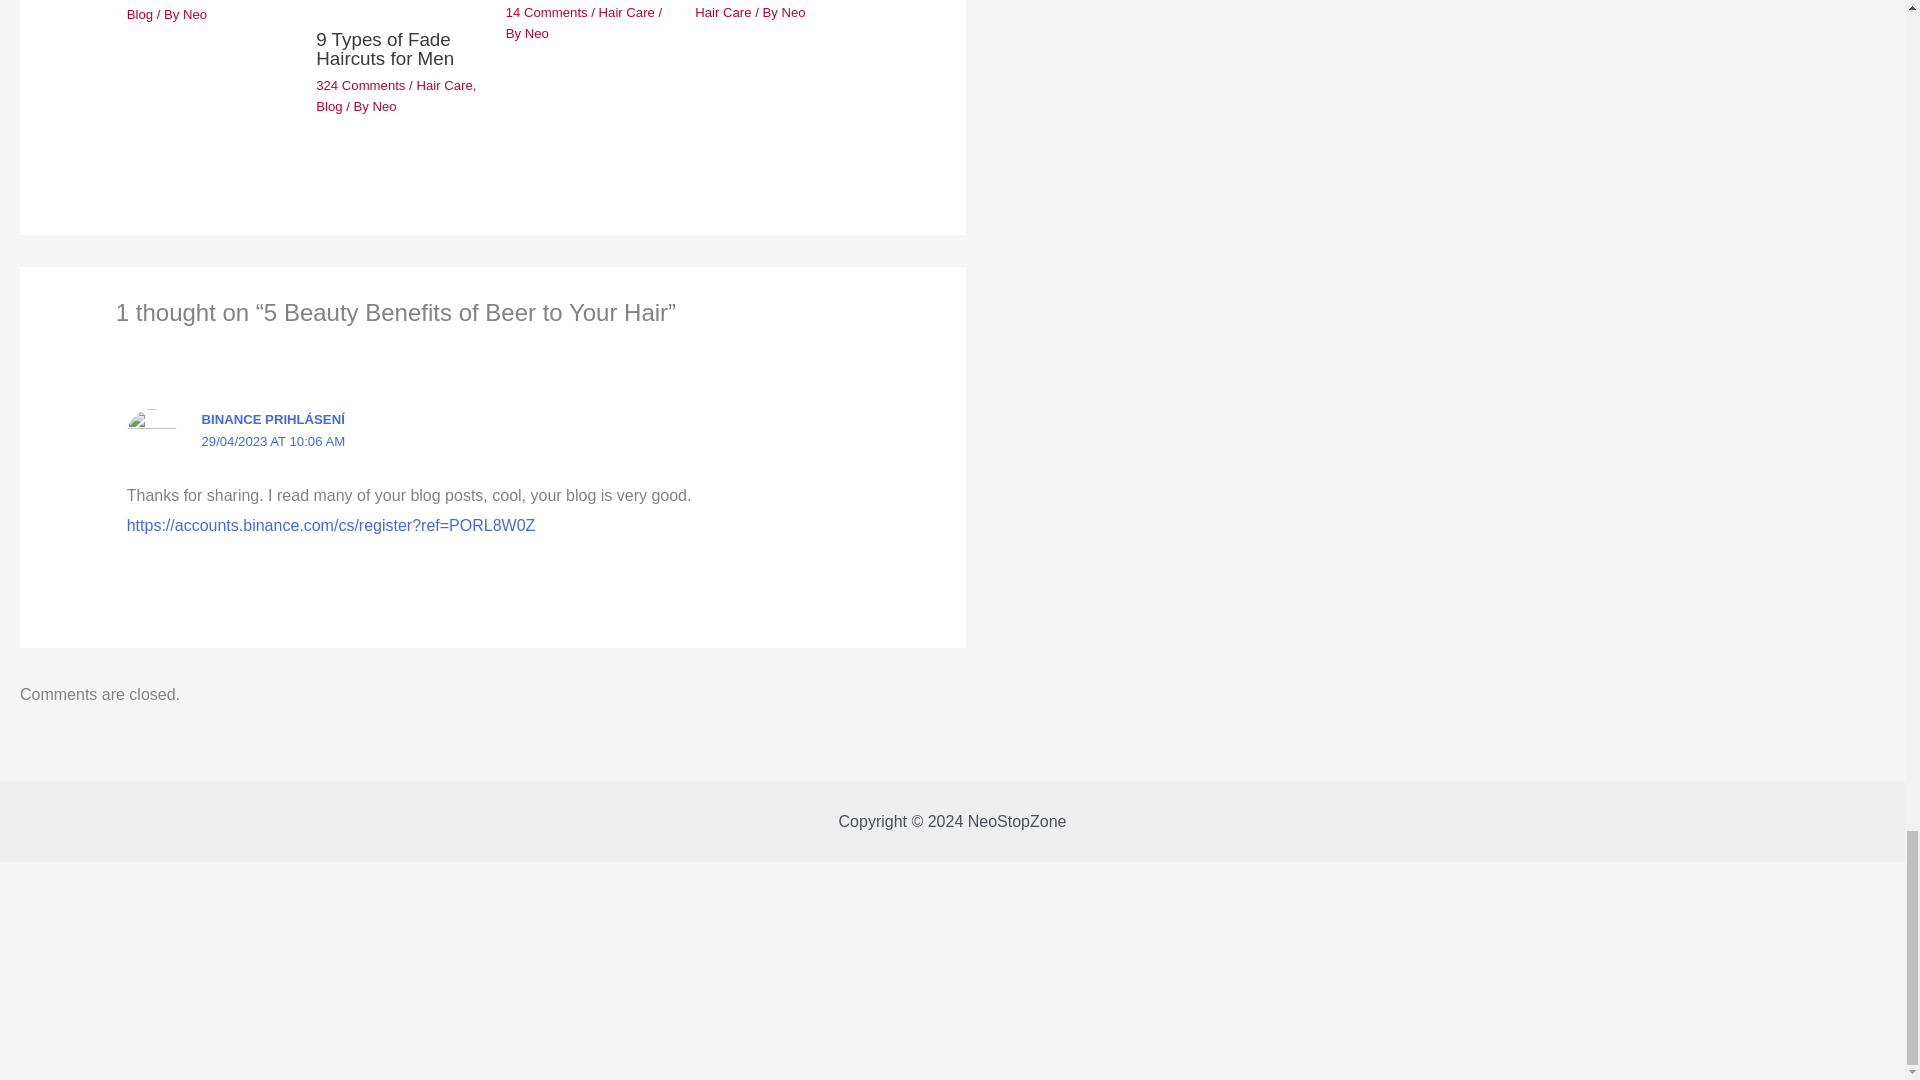 The image size is (1920, 1080). Describe the element at coordinates (384, 106) in the screenshot. I see `View all posts by Neo` at that location.